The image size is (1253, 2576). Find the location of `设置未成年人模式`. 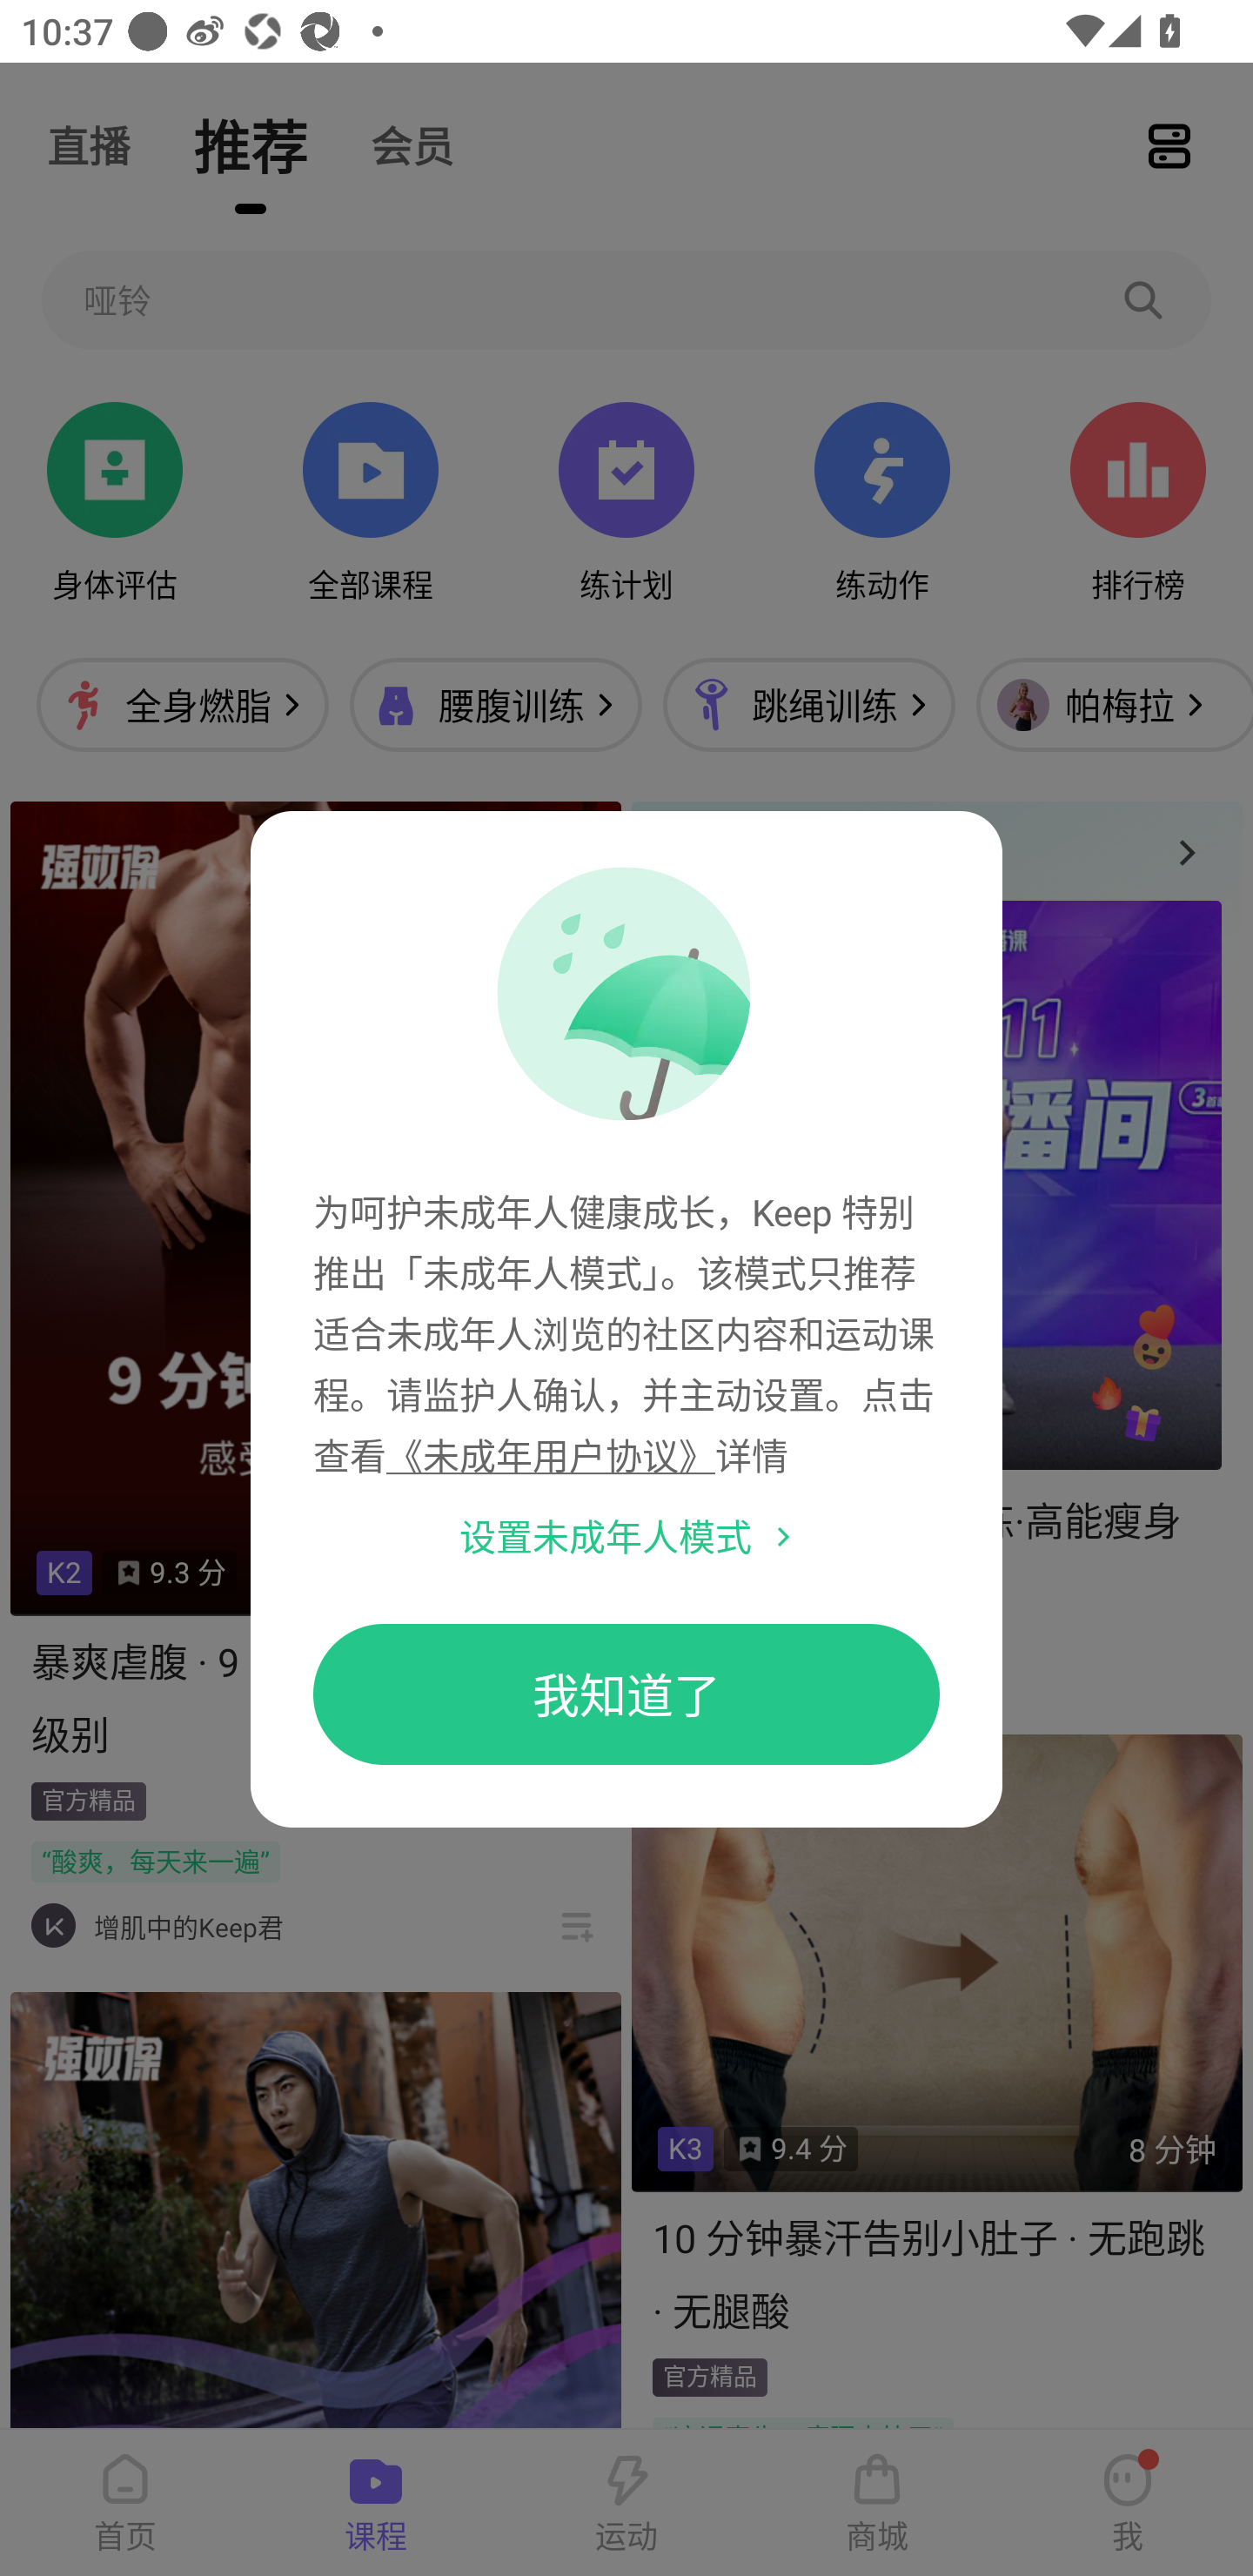

设置未成年人模式 is located at coordinates (606, 1536).